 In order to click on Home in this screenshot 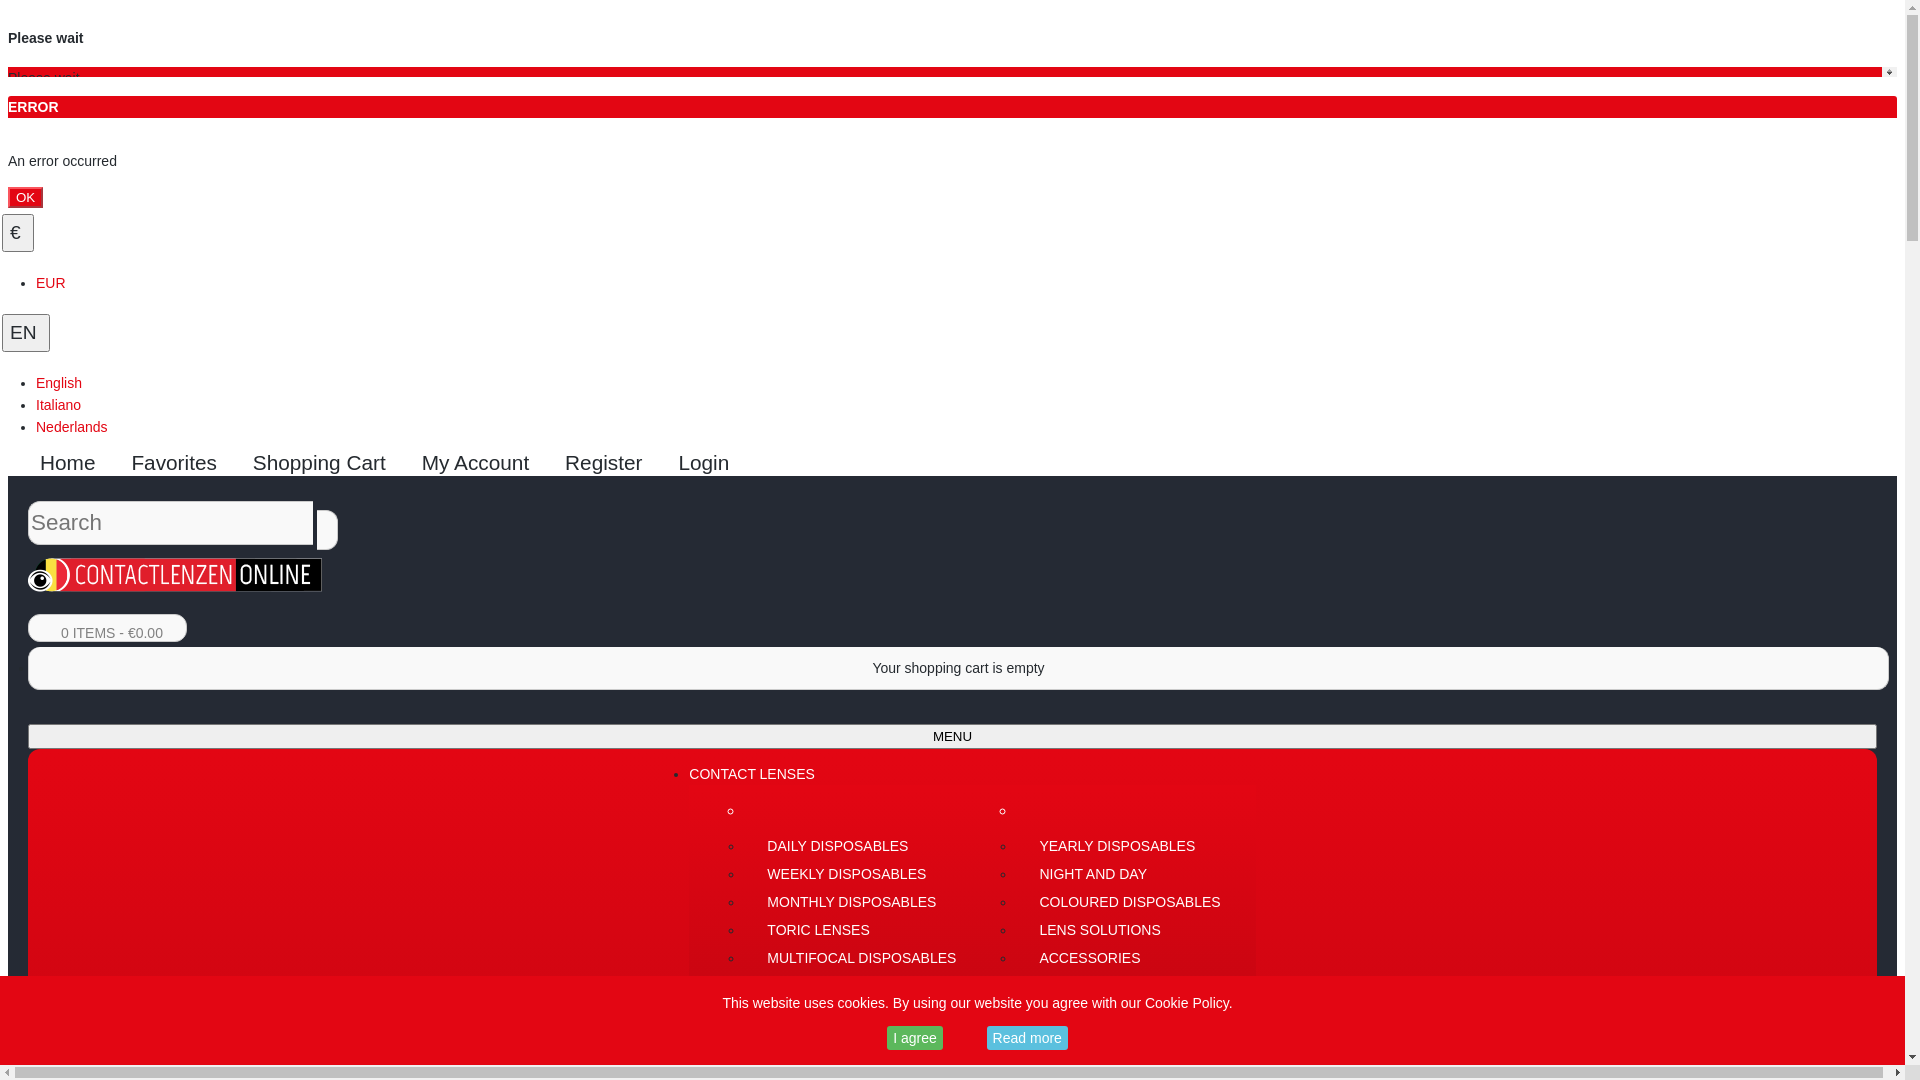, I will do `click(74, 462)`.